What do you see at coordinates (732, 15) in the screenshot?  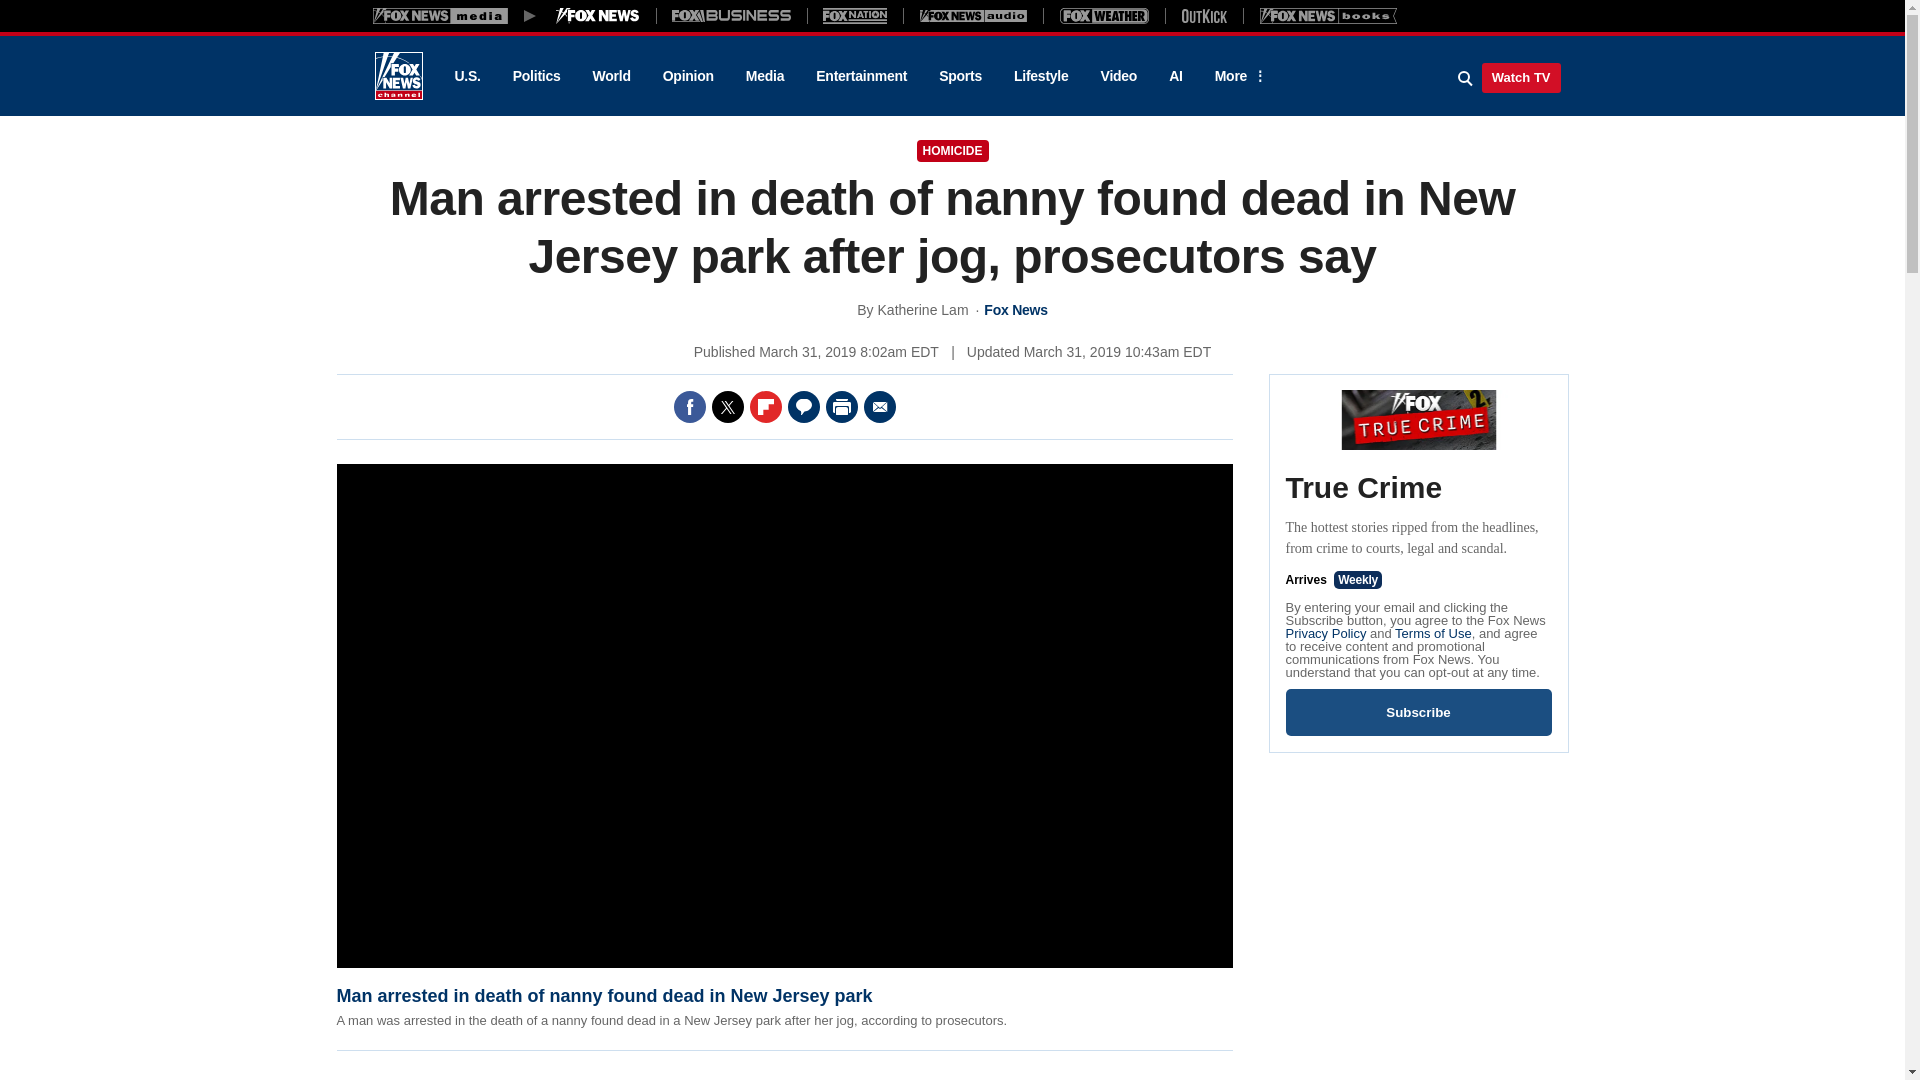 I see `Fox Business` at bounding box center [732, 15].